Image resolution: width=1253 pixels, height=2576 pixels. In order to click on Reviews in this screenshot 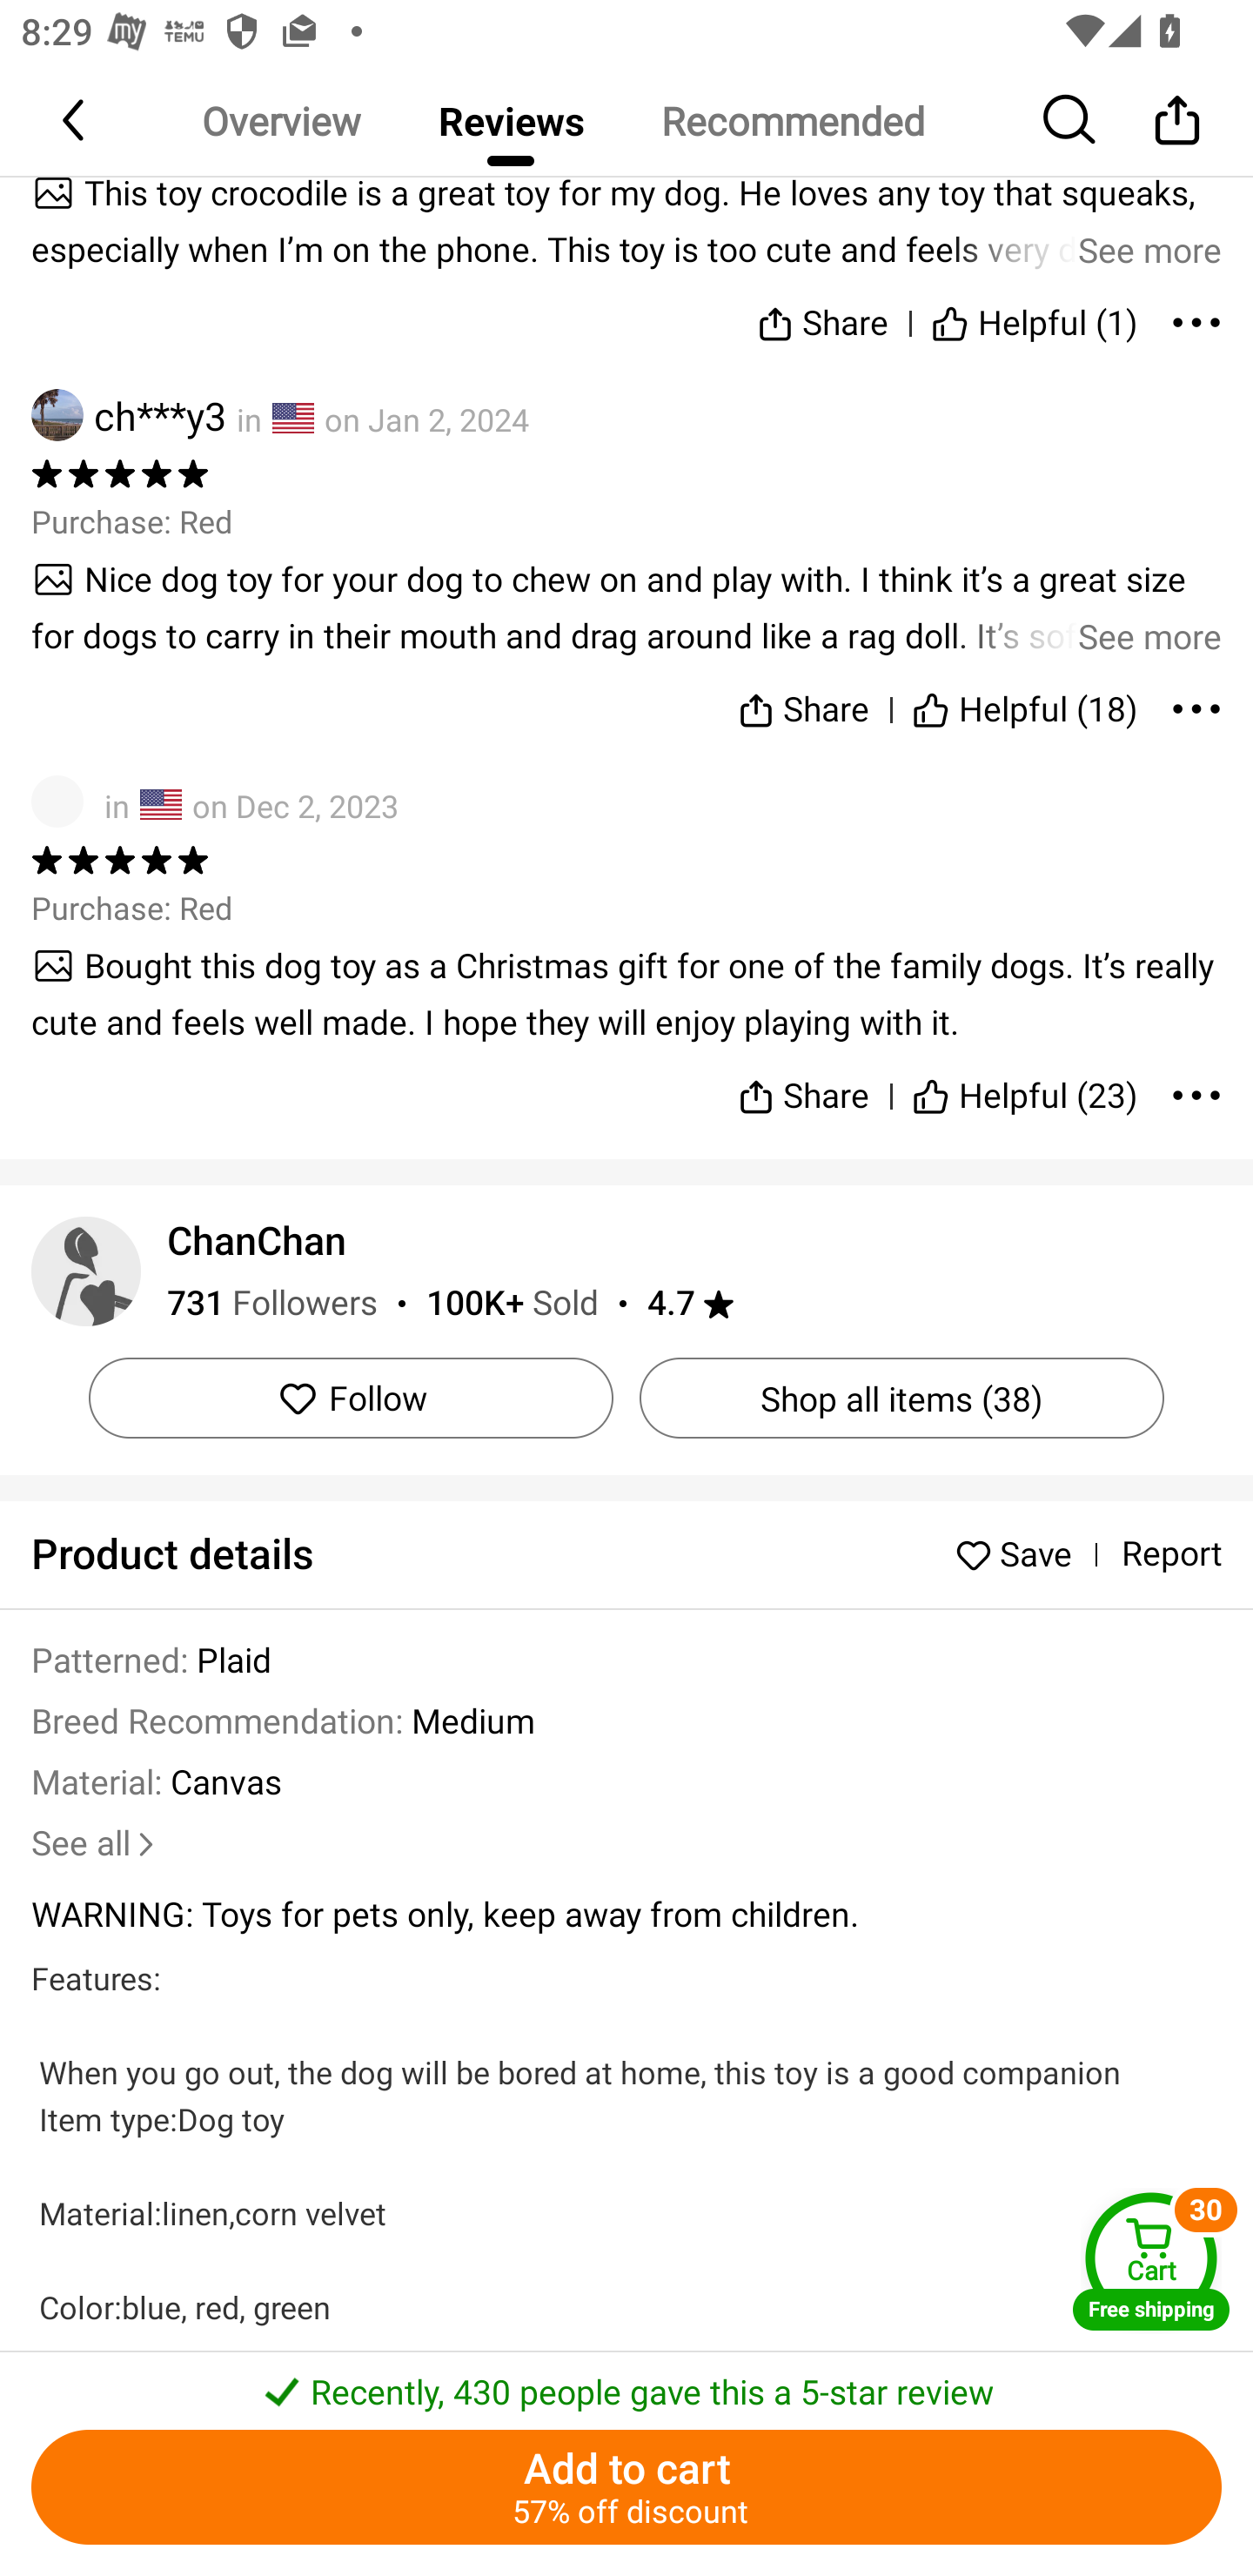, I will do `click(511, 120)`.